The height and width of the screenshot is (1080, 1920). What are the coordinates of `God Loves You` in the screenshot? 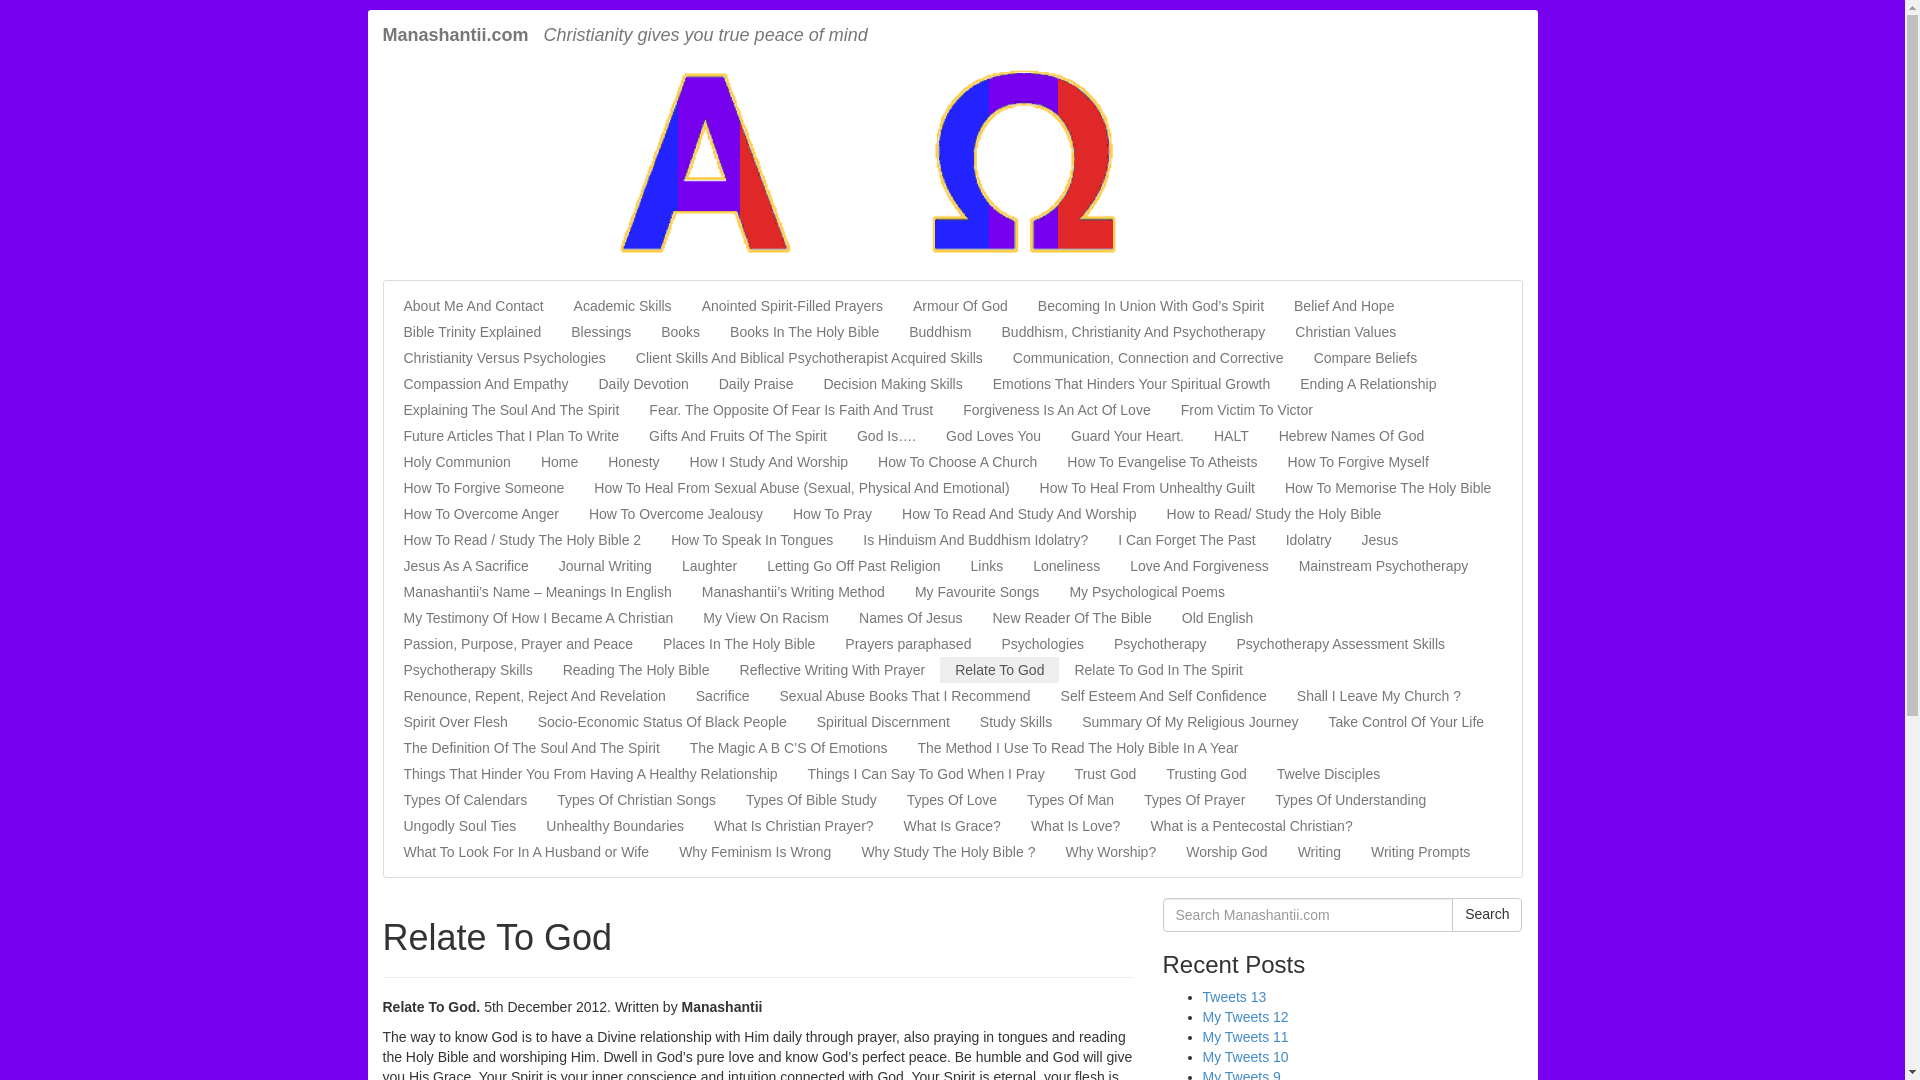 It's located at (994, 436).